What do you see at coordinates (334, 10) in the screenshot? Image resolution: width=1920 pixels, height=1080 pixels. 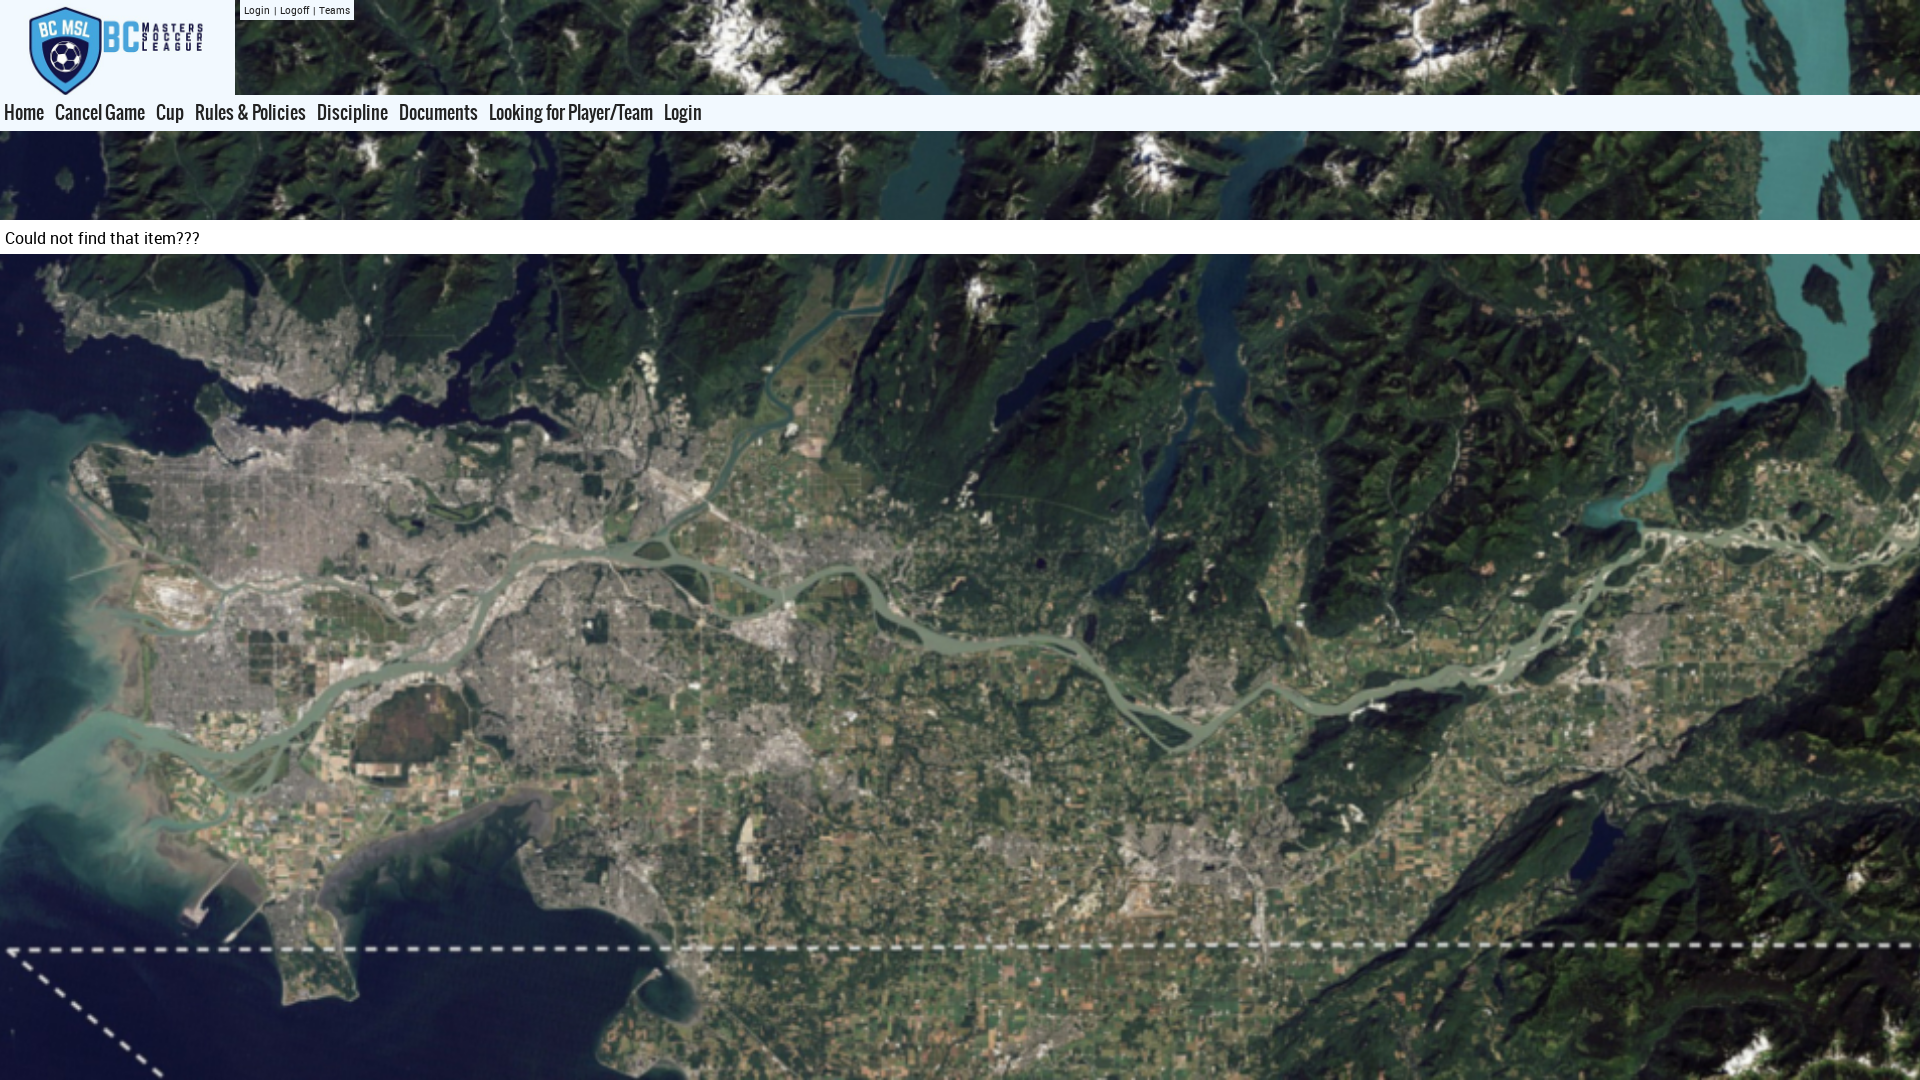 I see `Teams` at bounding box center [334, 10].